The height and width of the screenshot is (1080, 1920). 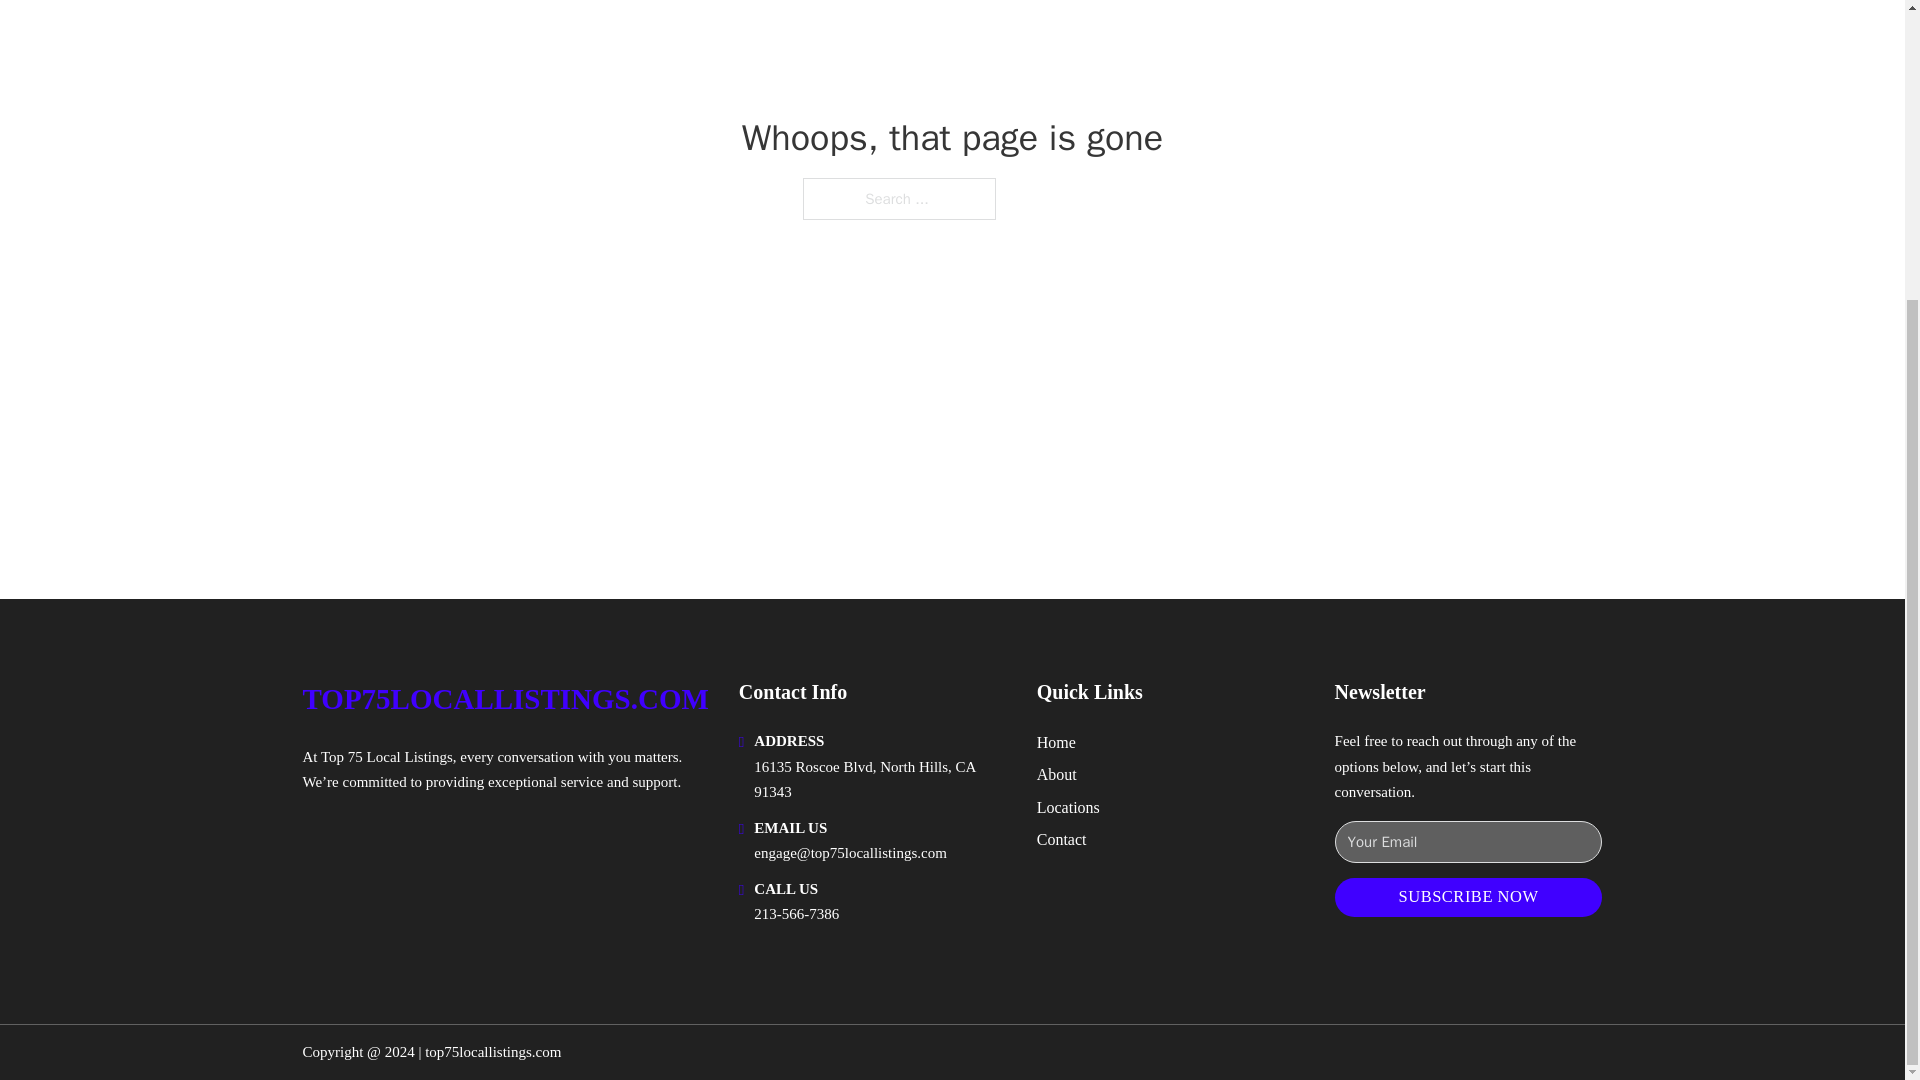 I want to click on 213-566-7386, so click(x=796, y=914).